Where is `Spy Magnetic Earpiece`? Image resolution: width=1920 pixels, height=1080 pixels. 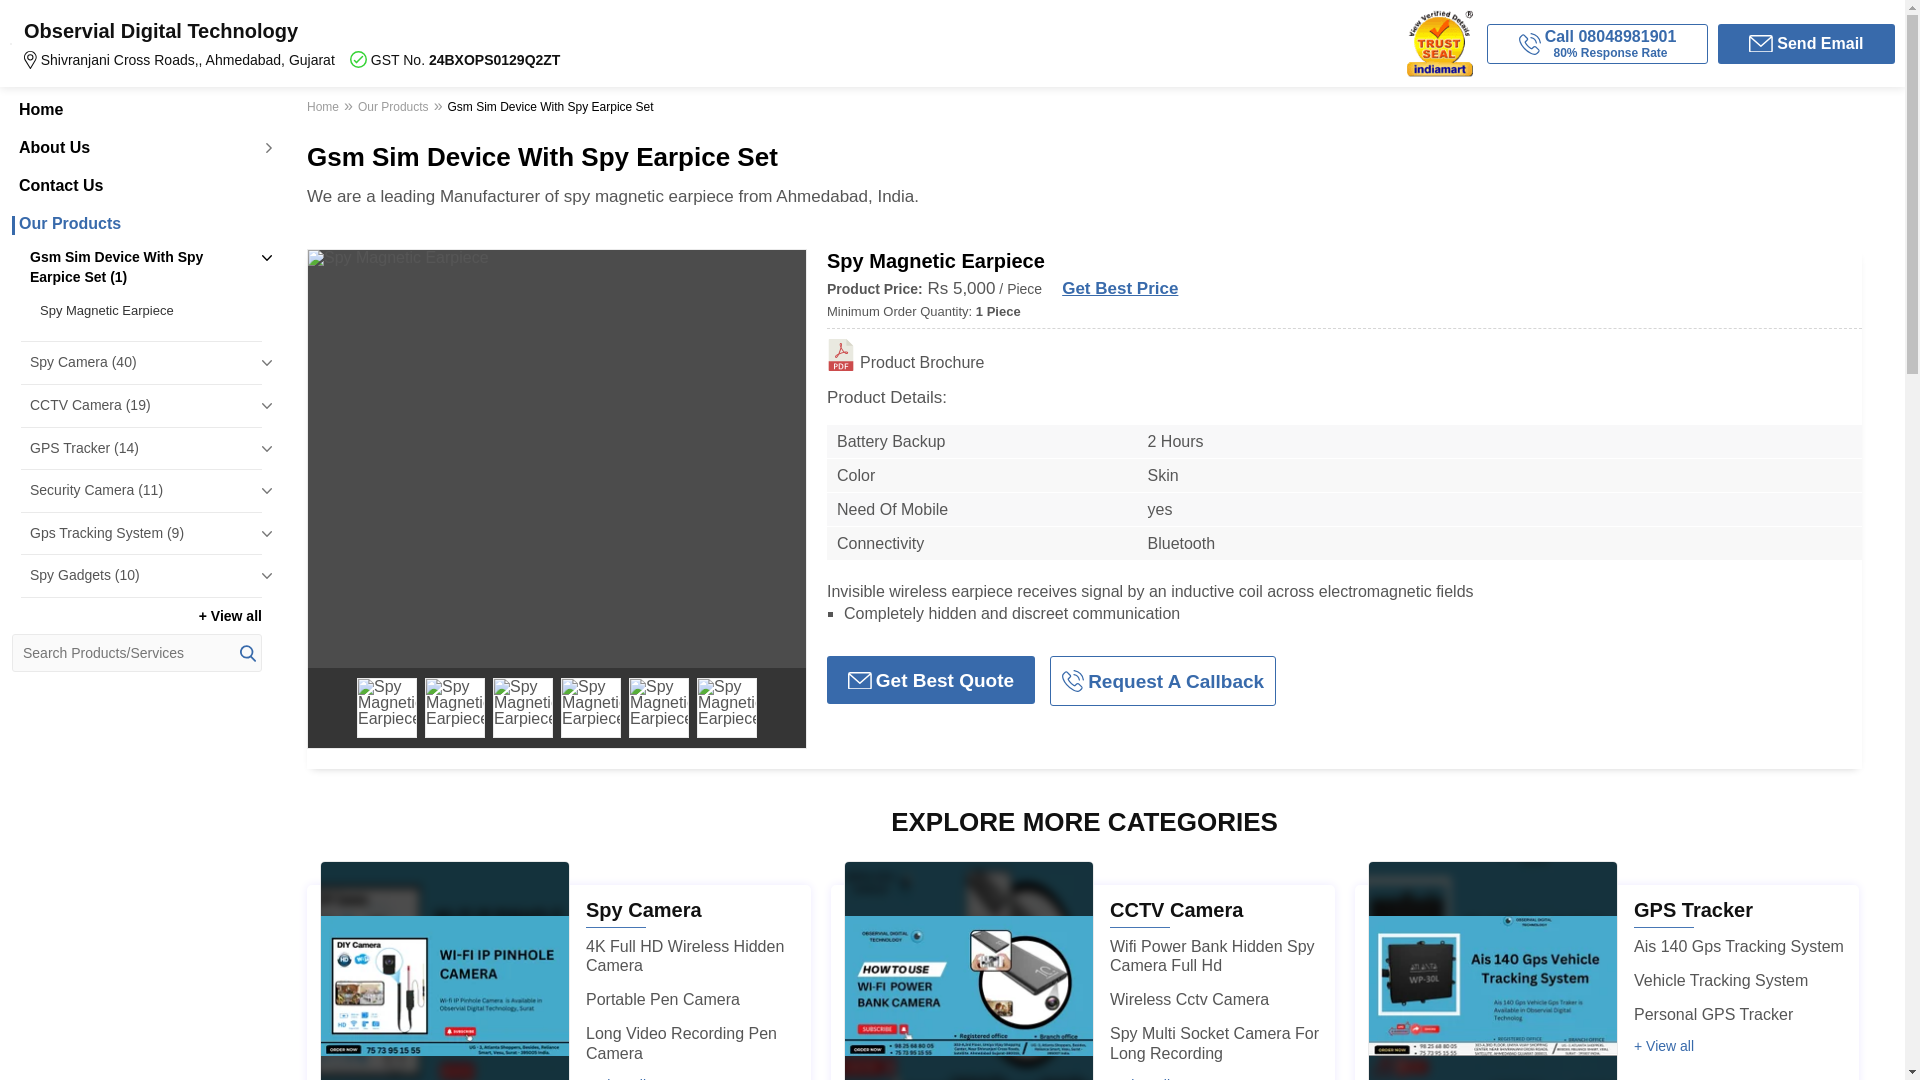 Spy Magnetic Earpiece is located at coordinates (146, 310).